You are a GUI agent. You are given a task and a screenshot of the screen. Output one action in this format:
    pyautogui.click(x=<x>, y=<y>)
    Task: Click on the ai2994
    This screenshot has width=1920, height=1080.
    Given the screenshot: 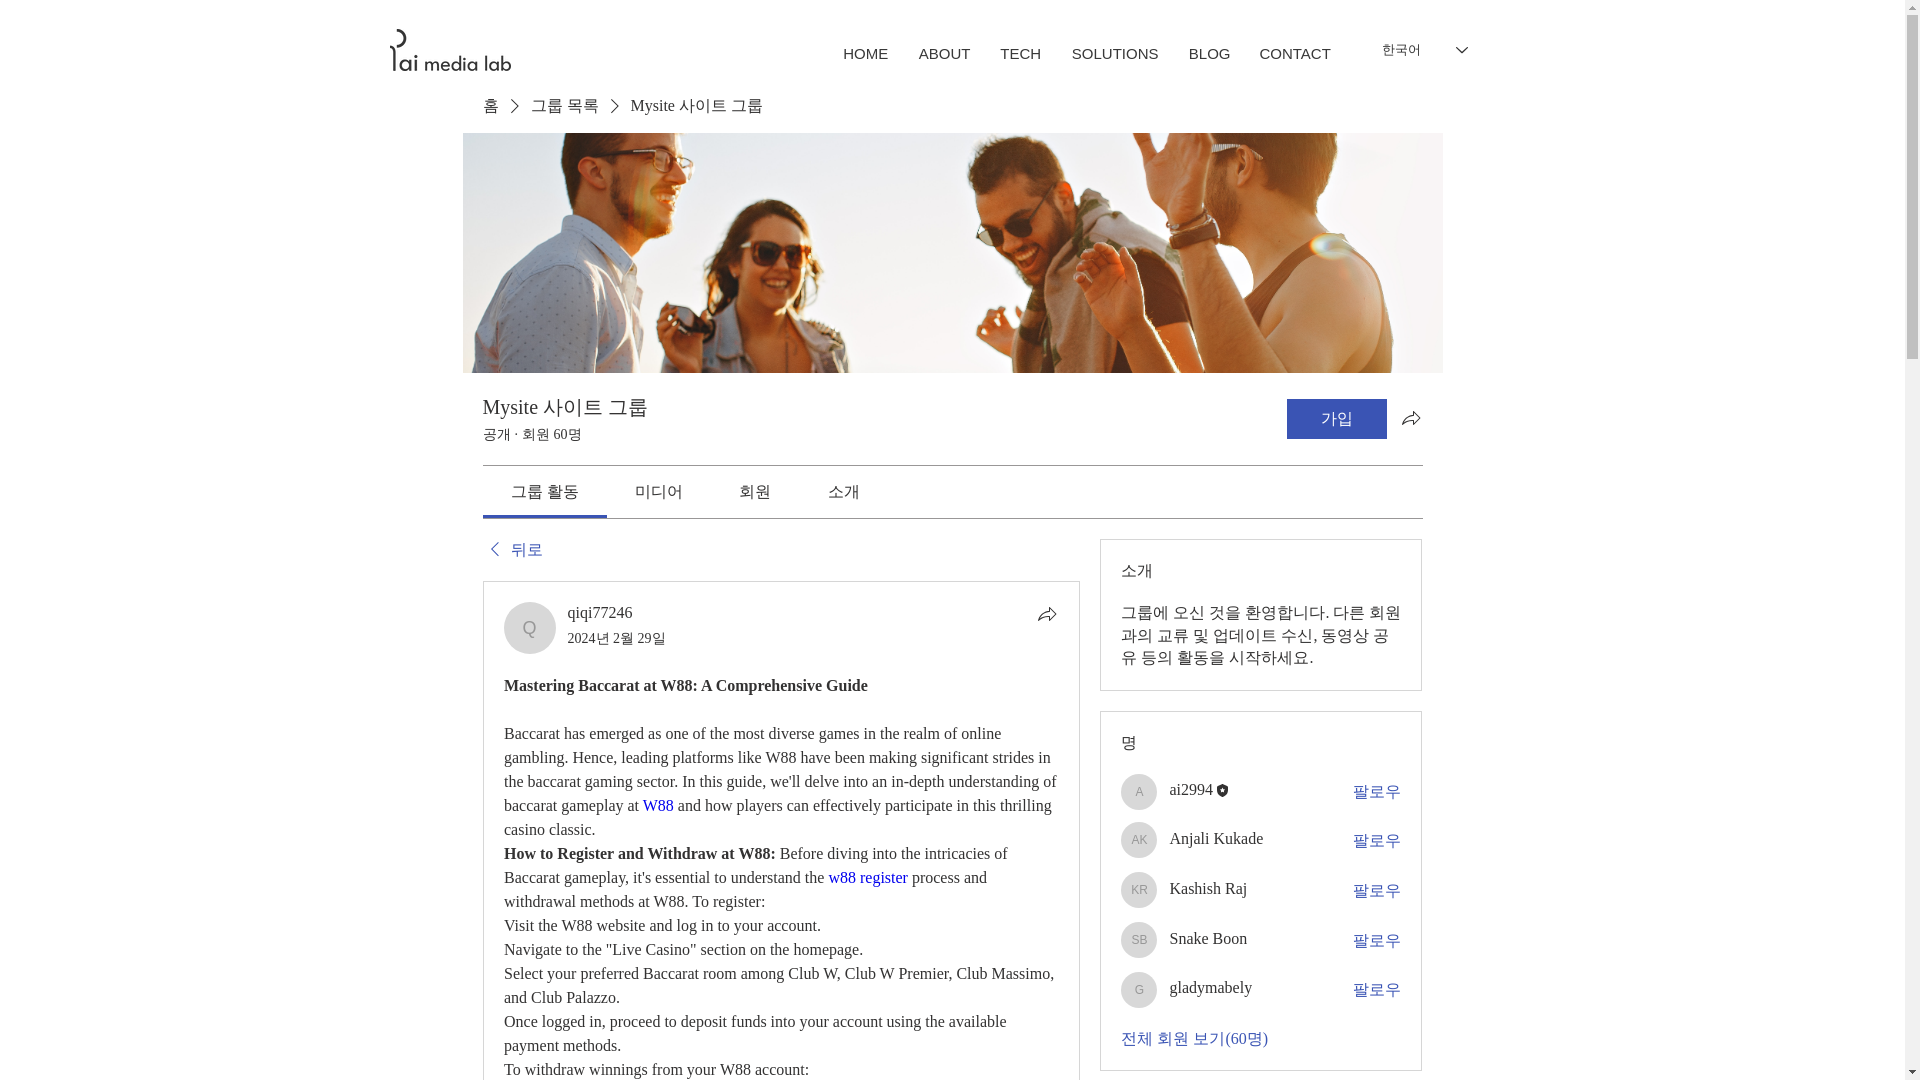 What is the action you would take?
    pyautogui.click(x=1191, y=789)
    